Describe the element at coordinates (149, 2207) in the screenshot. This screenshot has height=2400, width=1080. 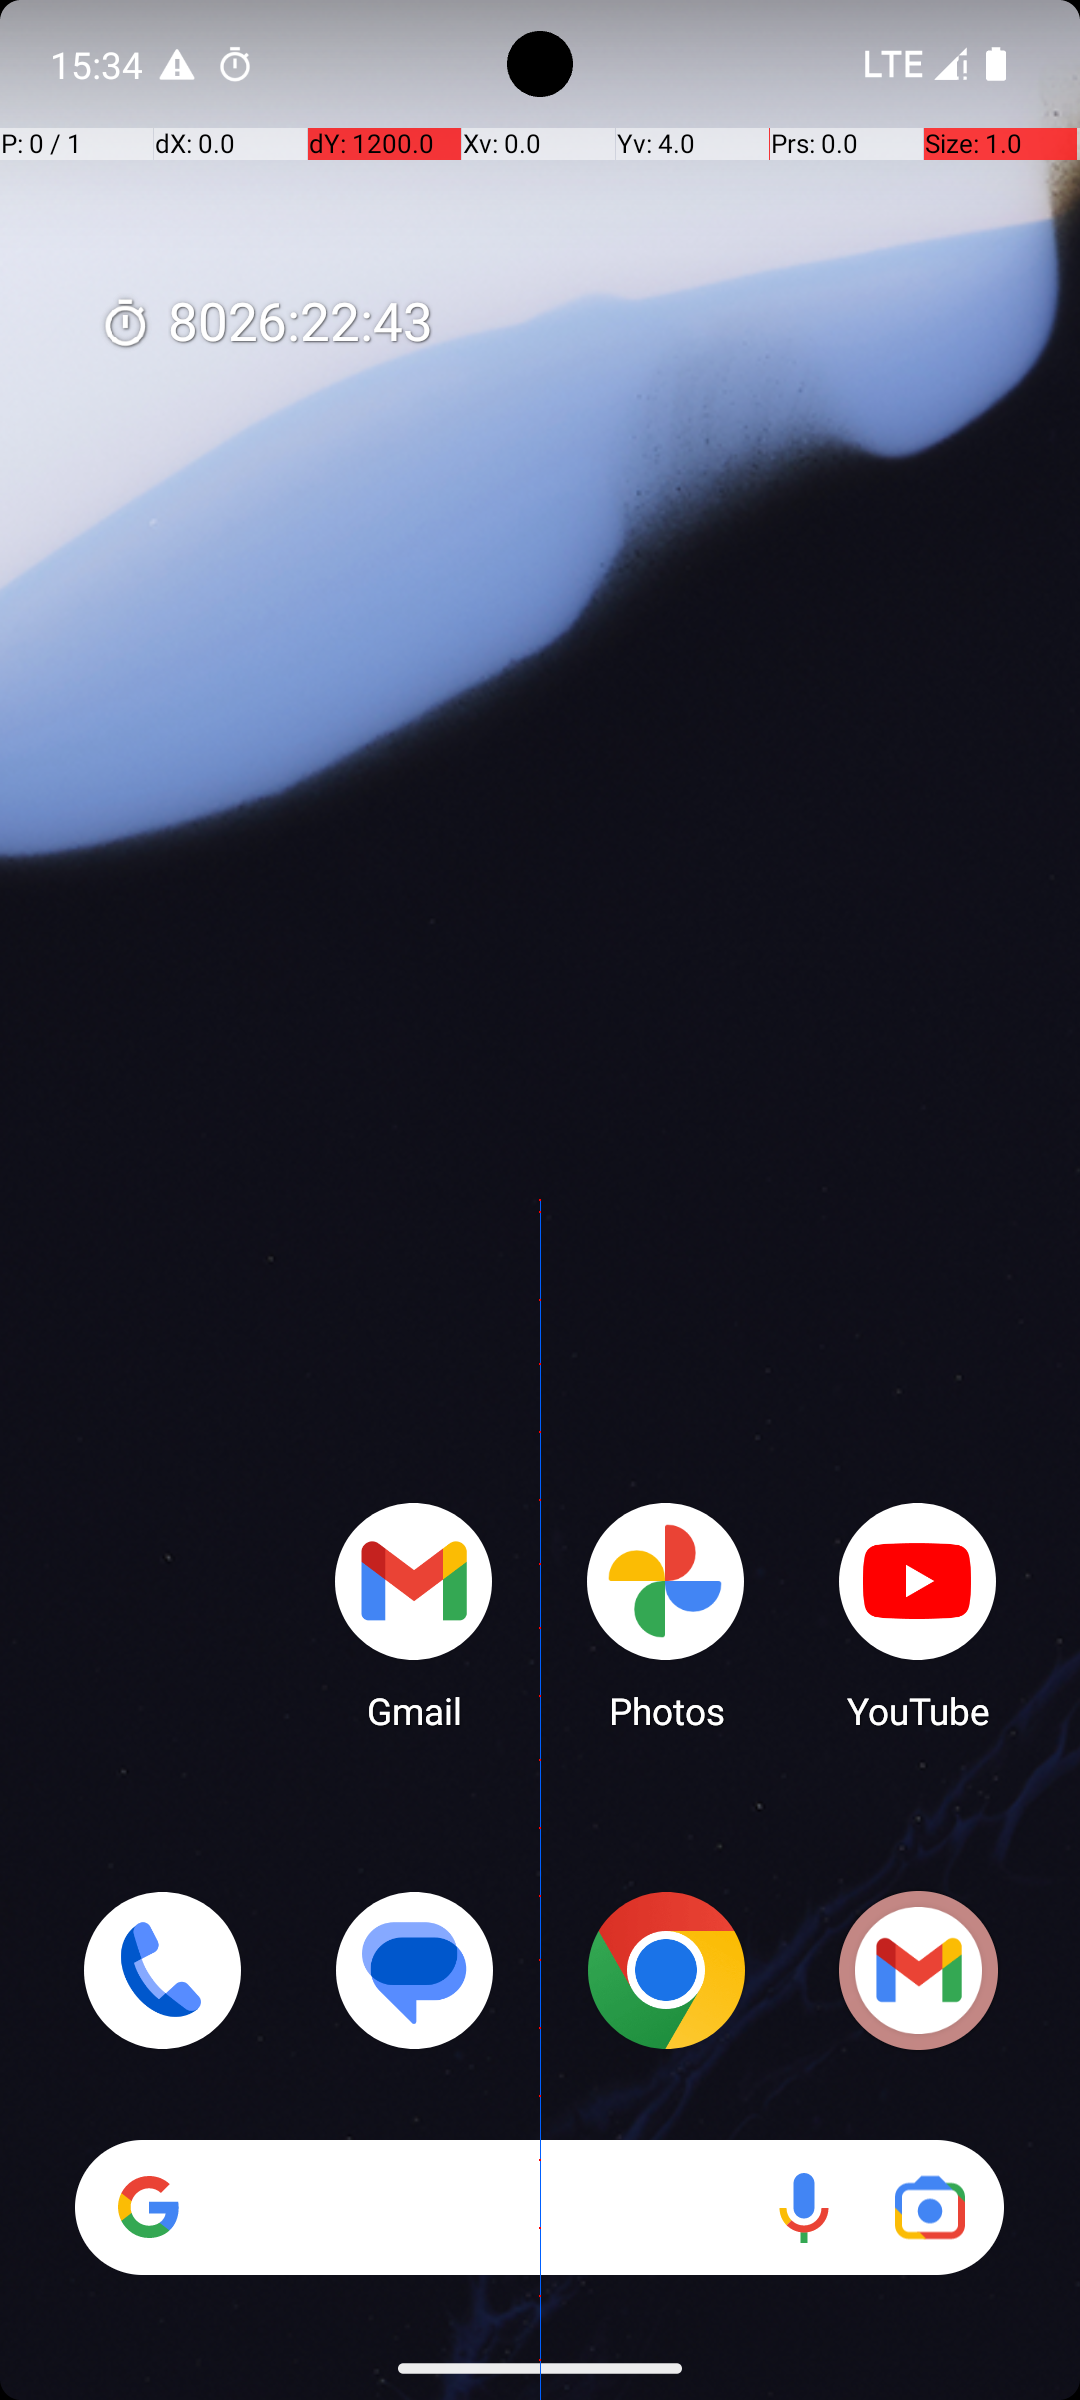
I see `Google app` at that location.